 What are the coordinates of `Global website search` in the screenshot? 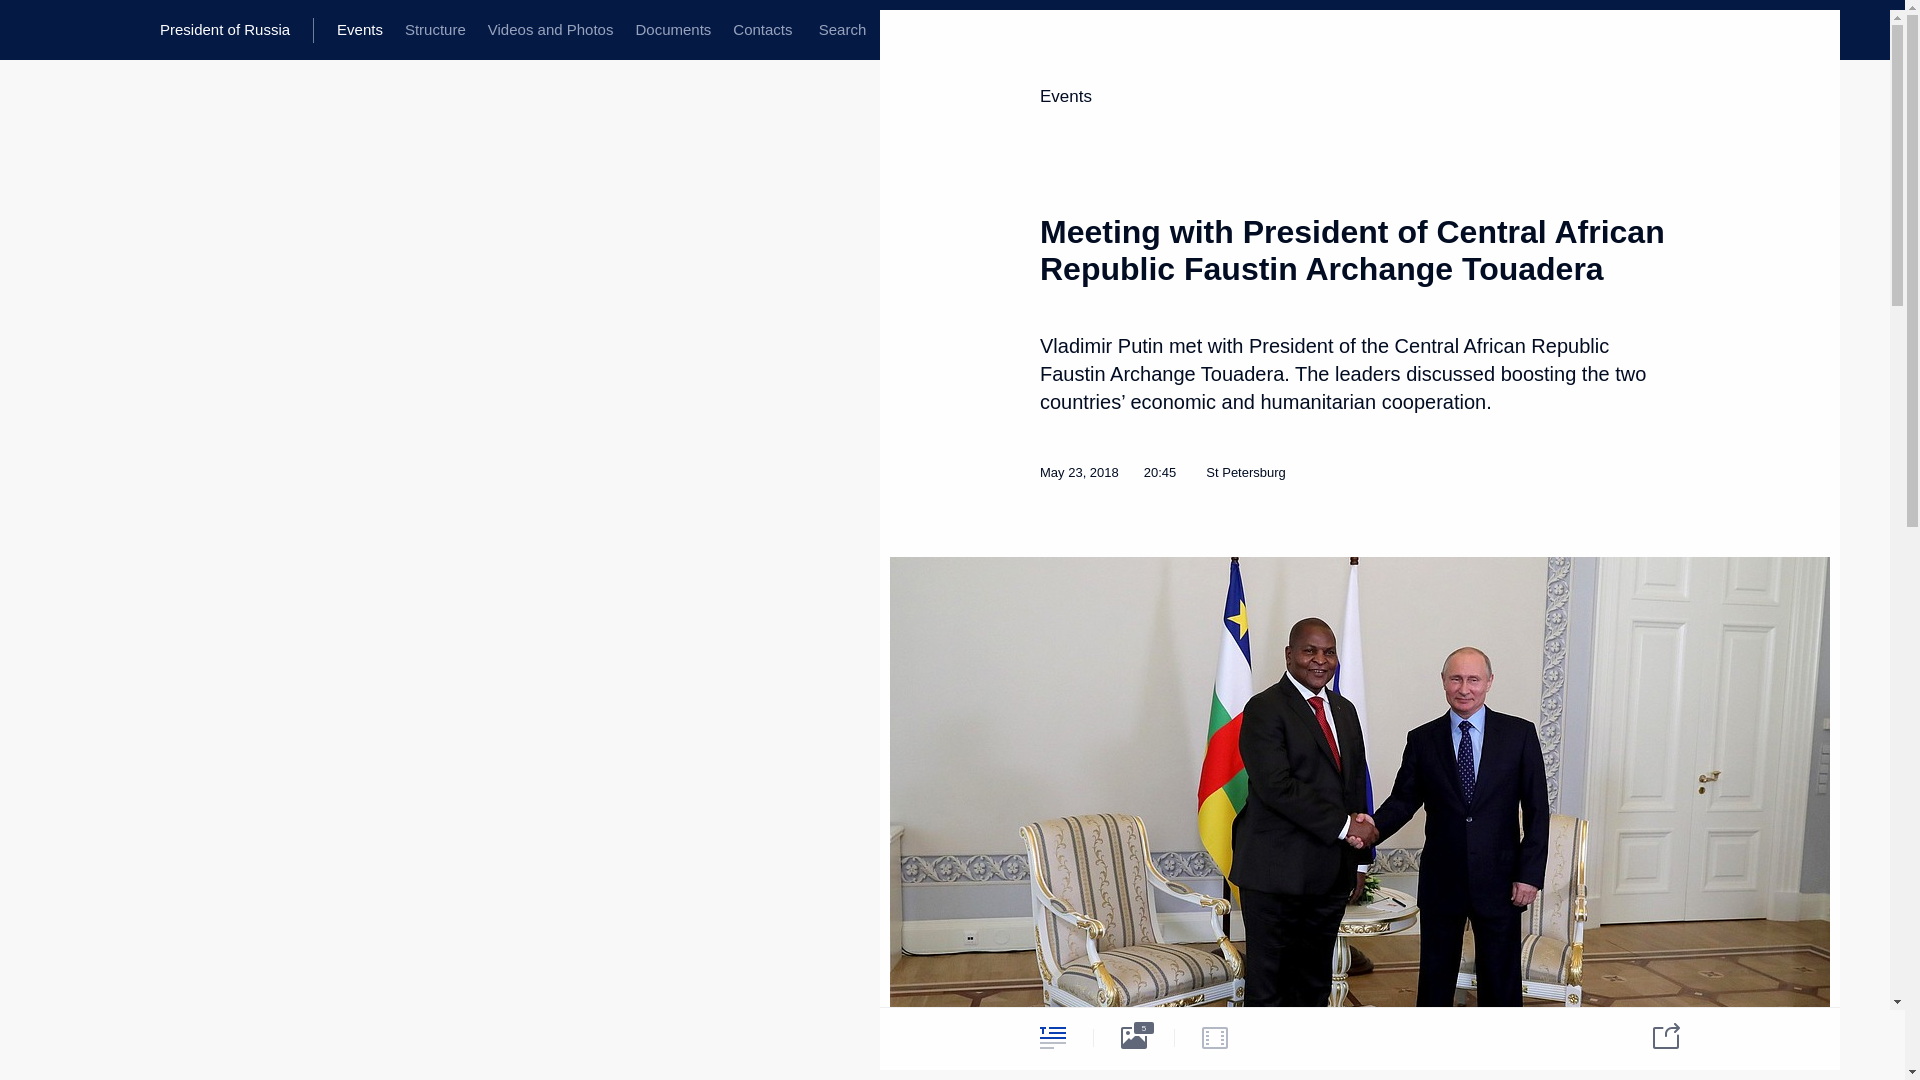 It's located at (842, 30).